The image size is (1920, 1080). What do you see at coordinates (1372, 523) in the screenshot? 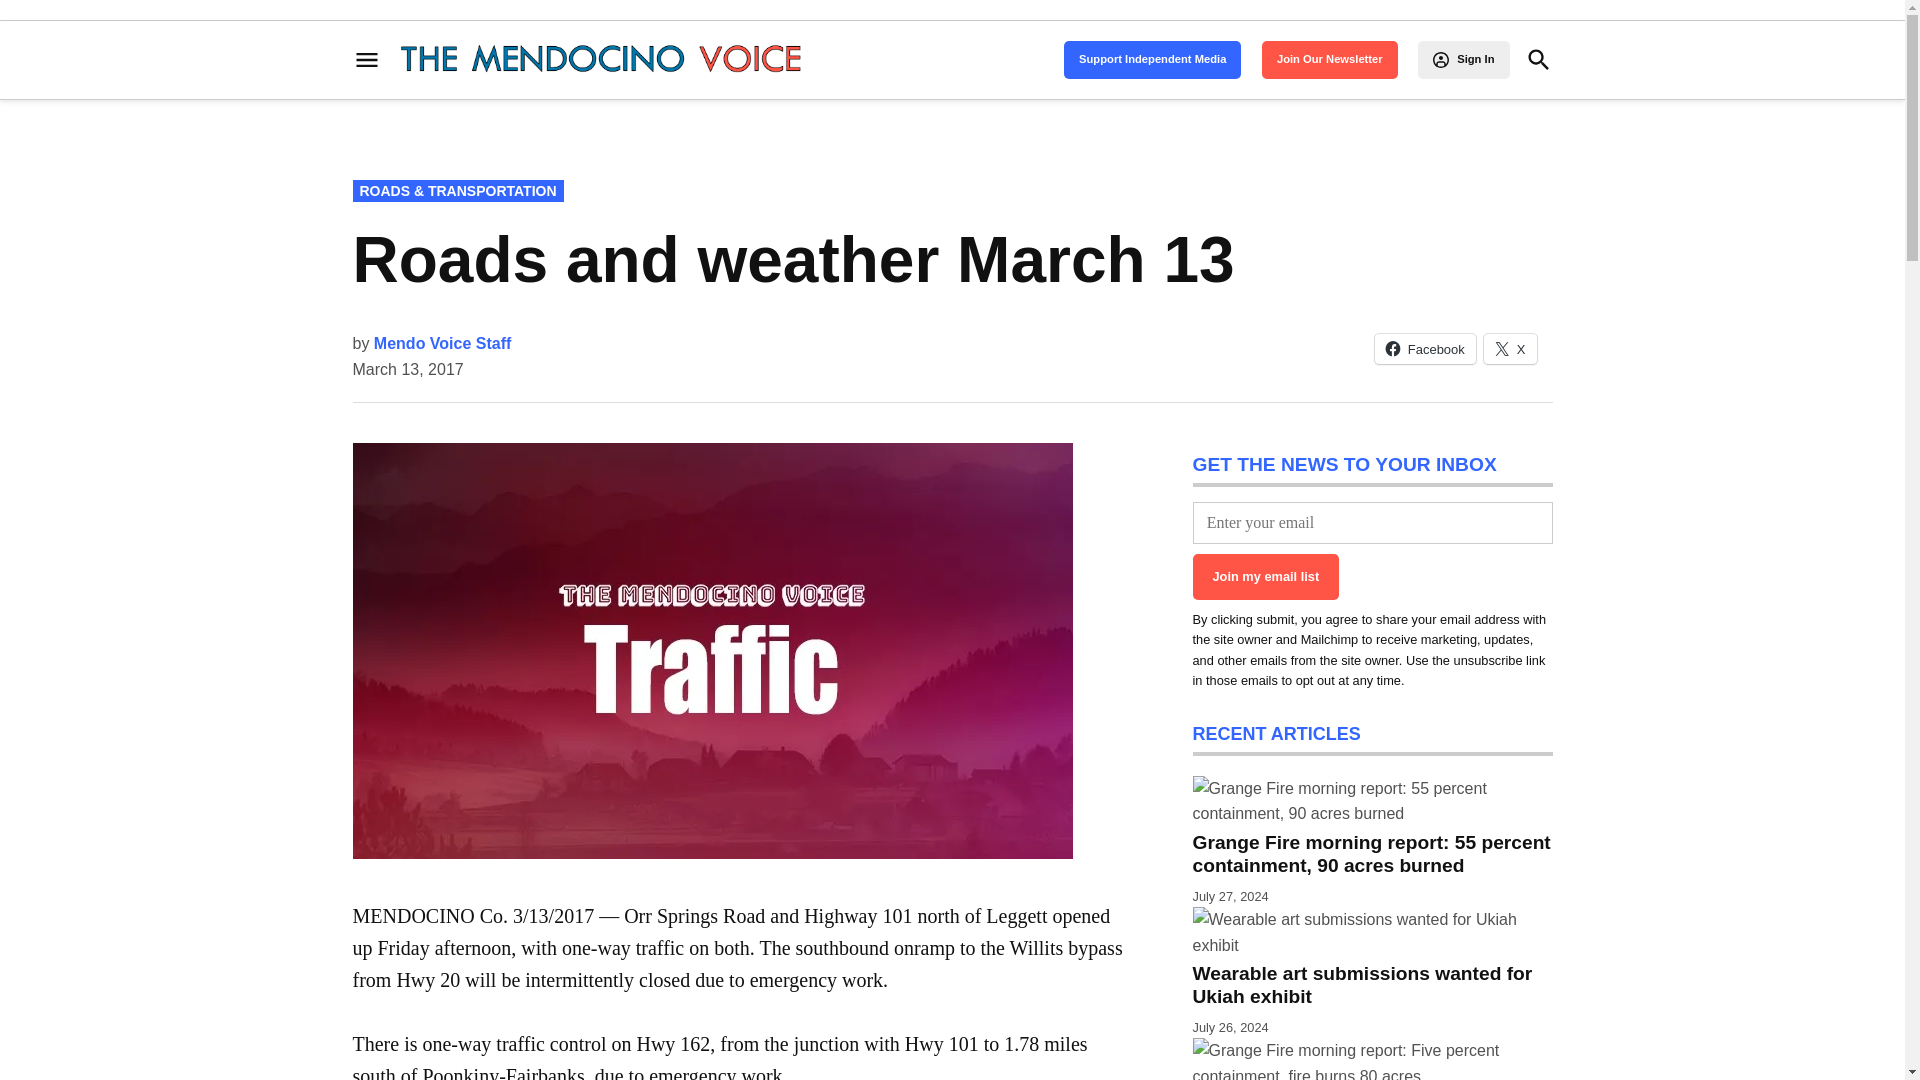
I see `Enter your email` at bounding box center [1372, 523].